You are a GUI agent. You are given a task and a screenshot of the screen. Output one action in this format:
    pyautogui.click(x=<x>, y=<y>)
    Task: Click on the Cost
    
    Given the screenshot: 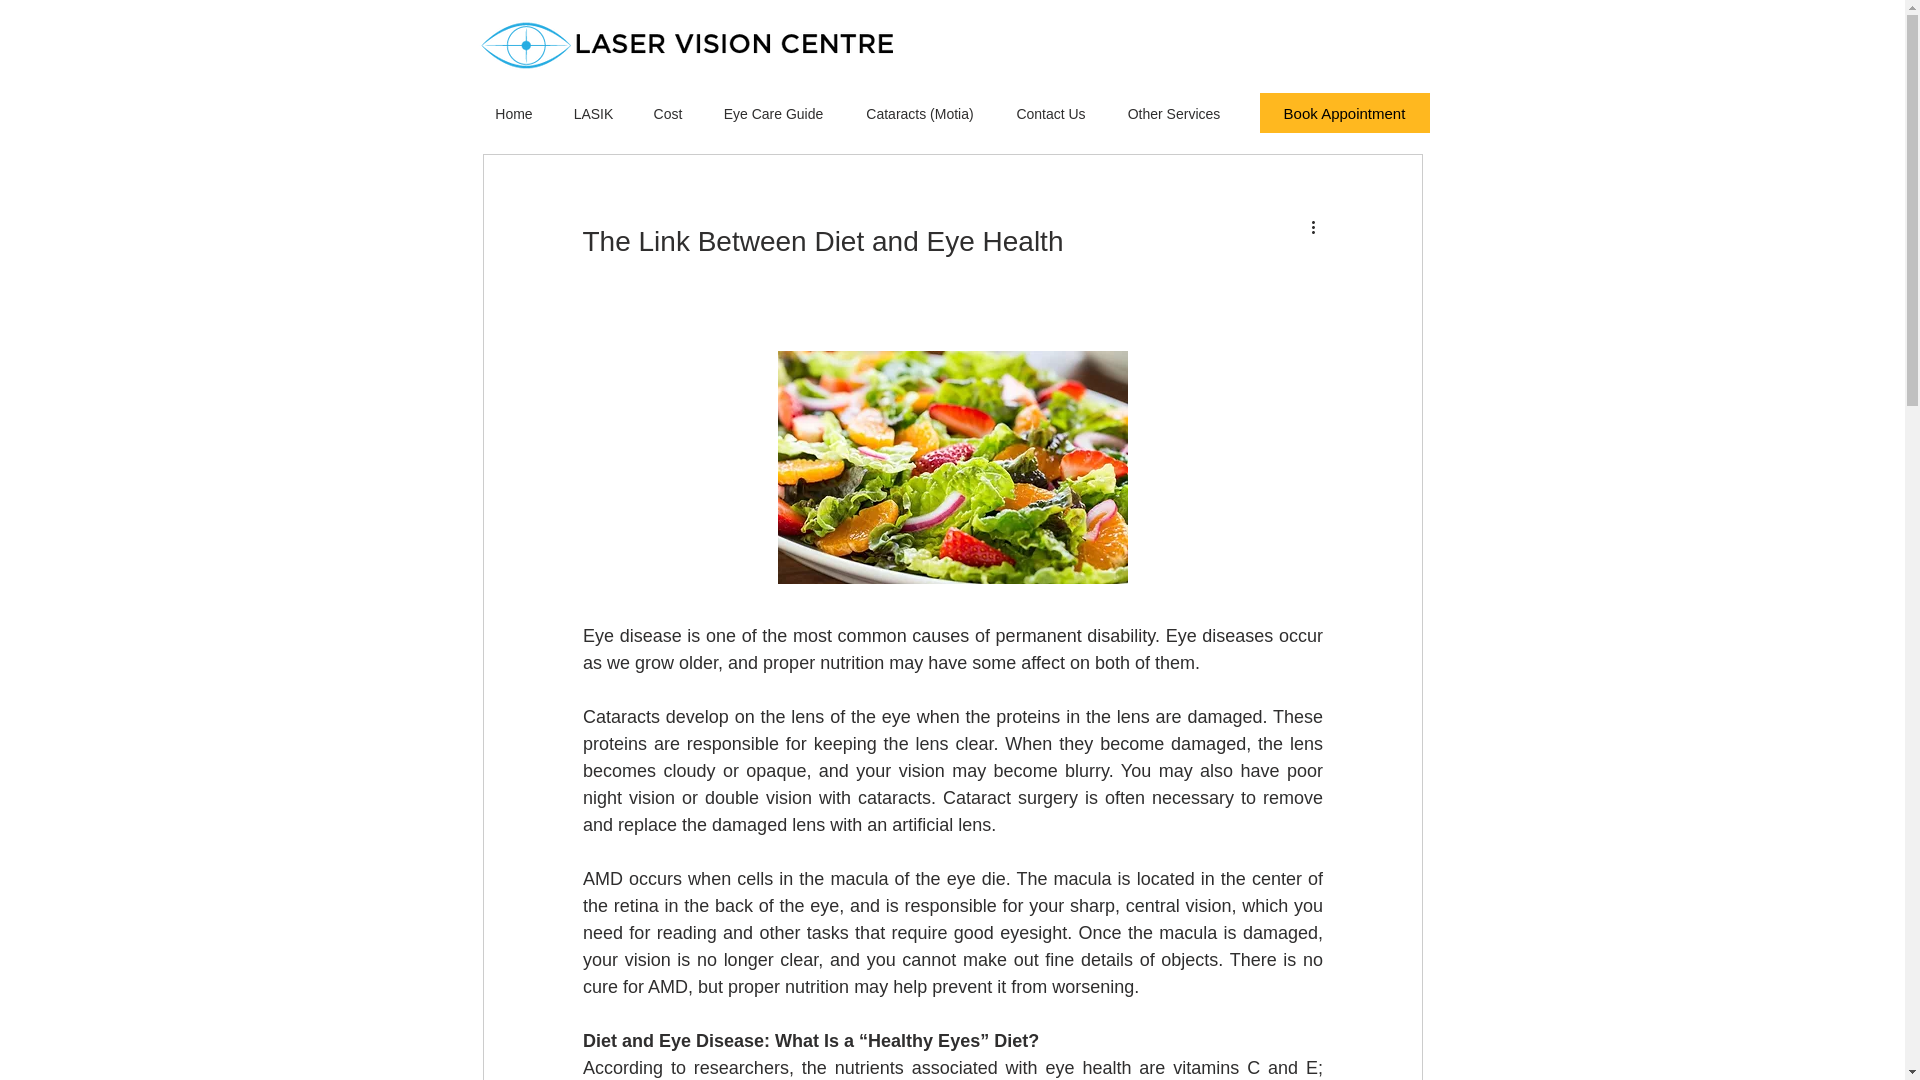 What is the action you would take?
    pyautogui.click(x=668, y=114)
    